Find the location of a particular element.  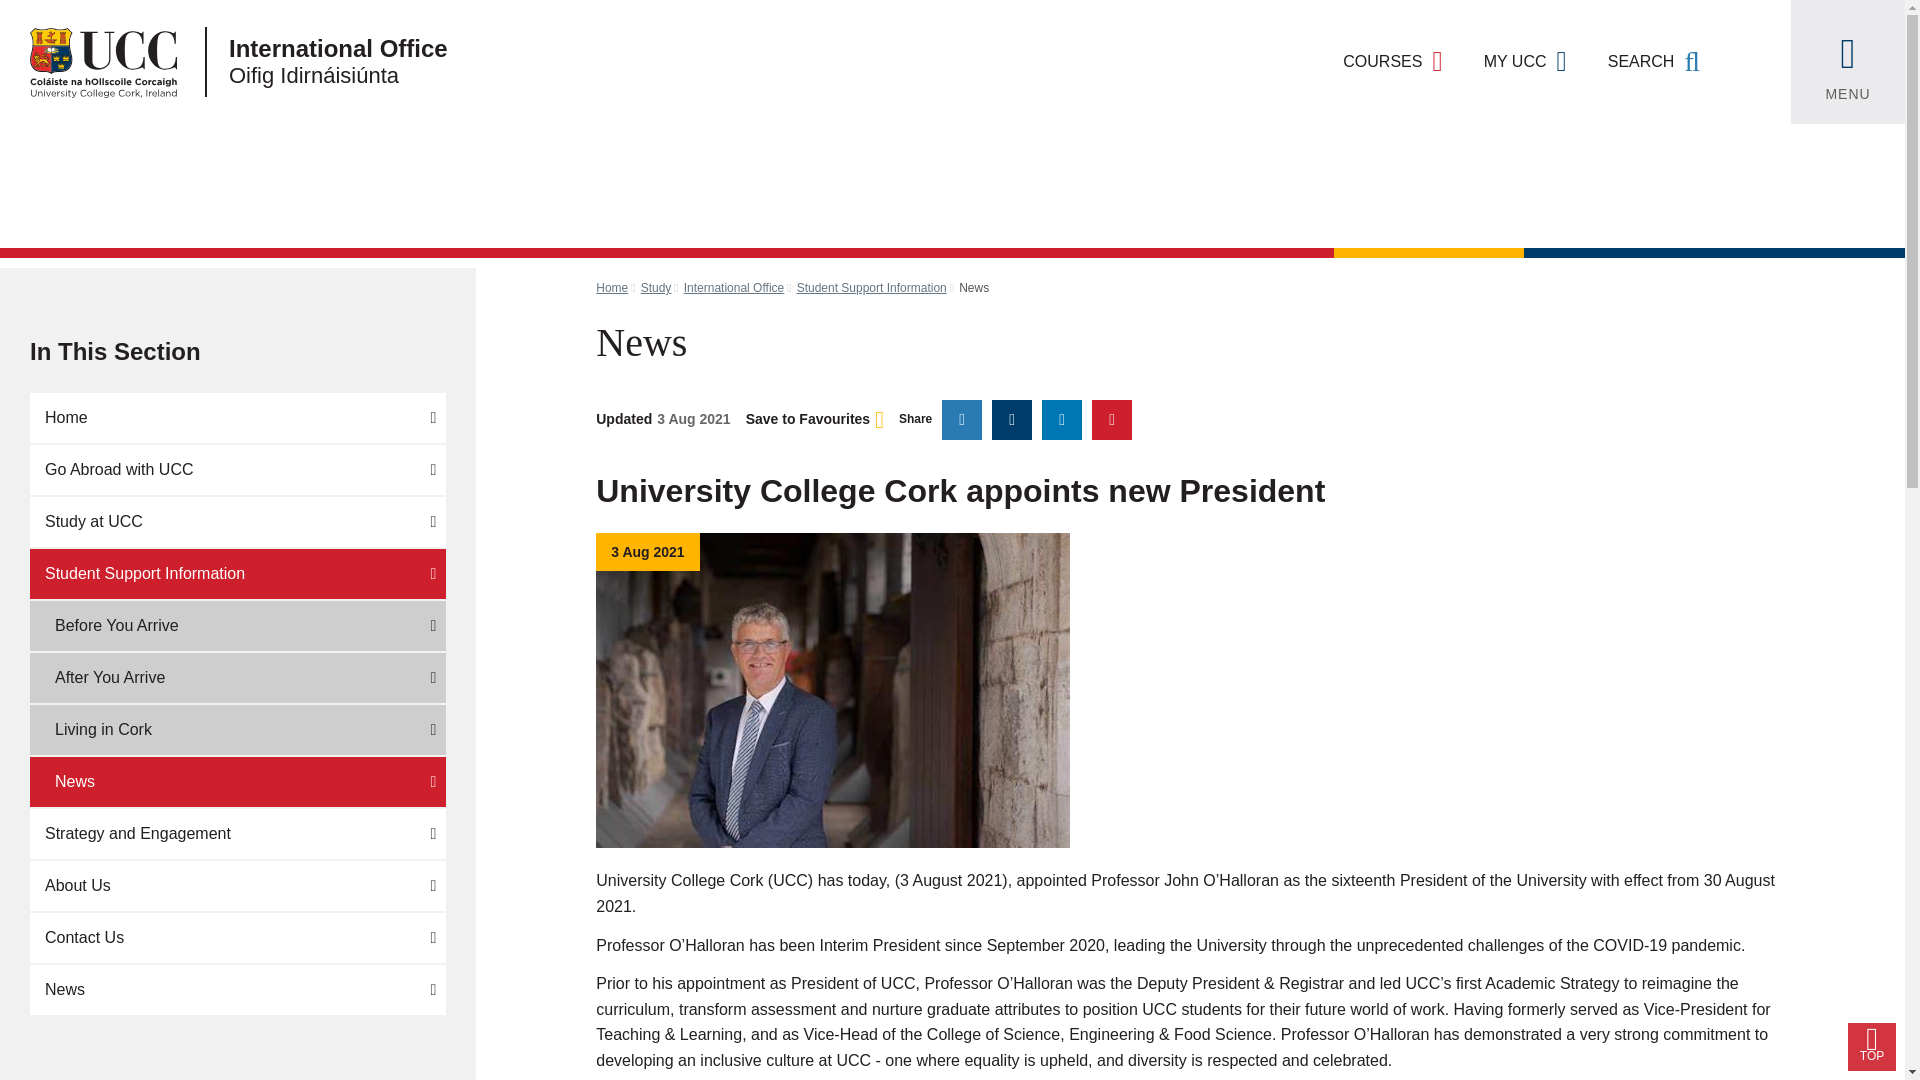

Back to top is located at coordinates (1872, 1046).